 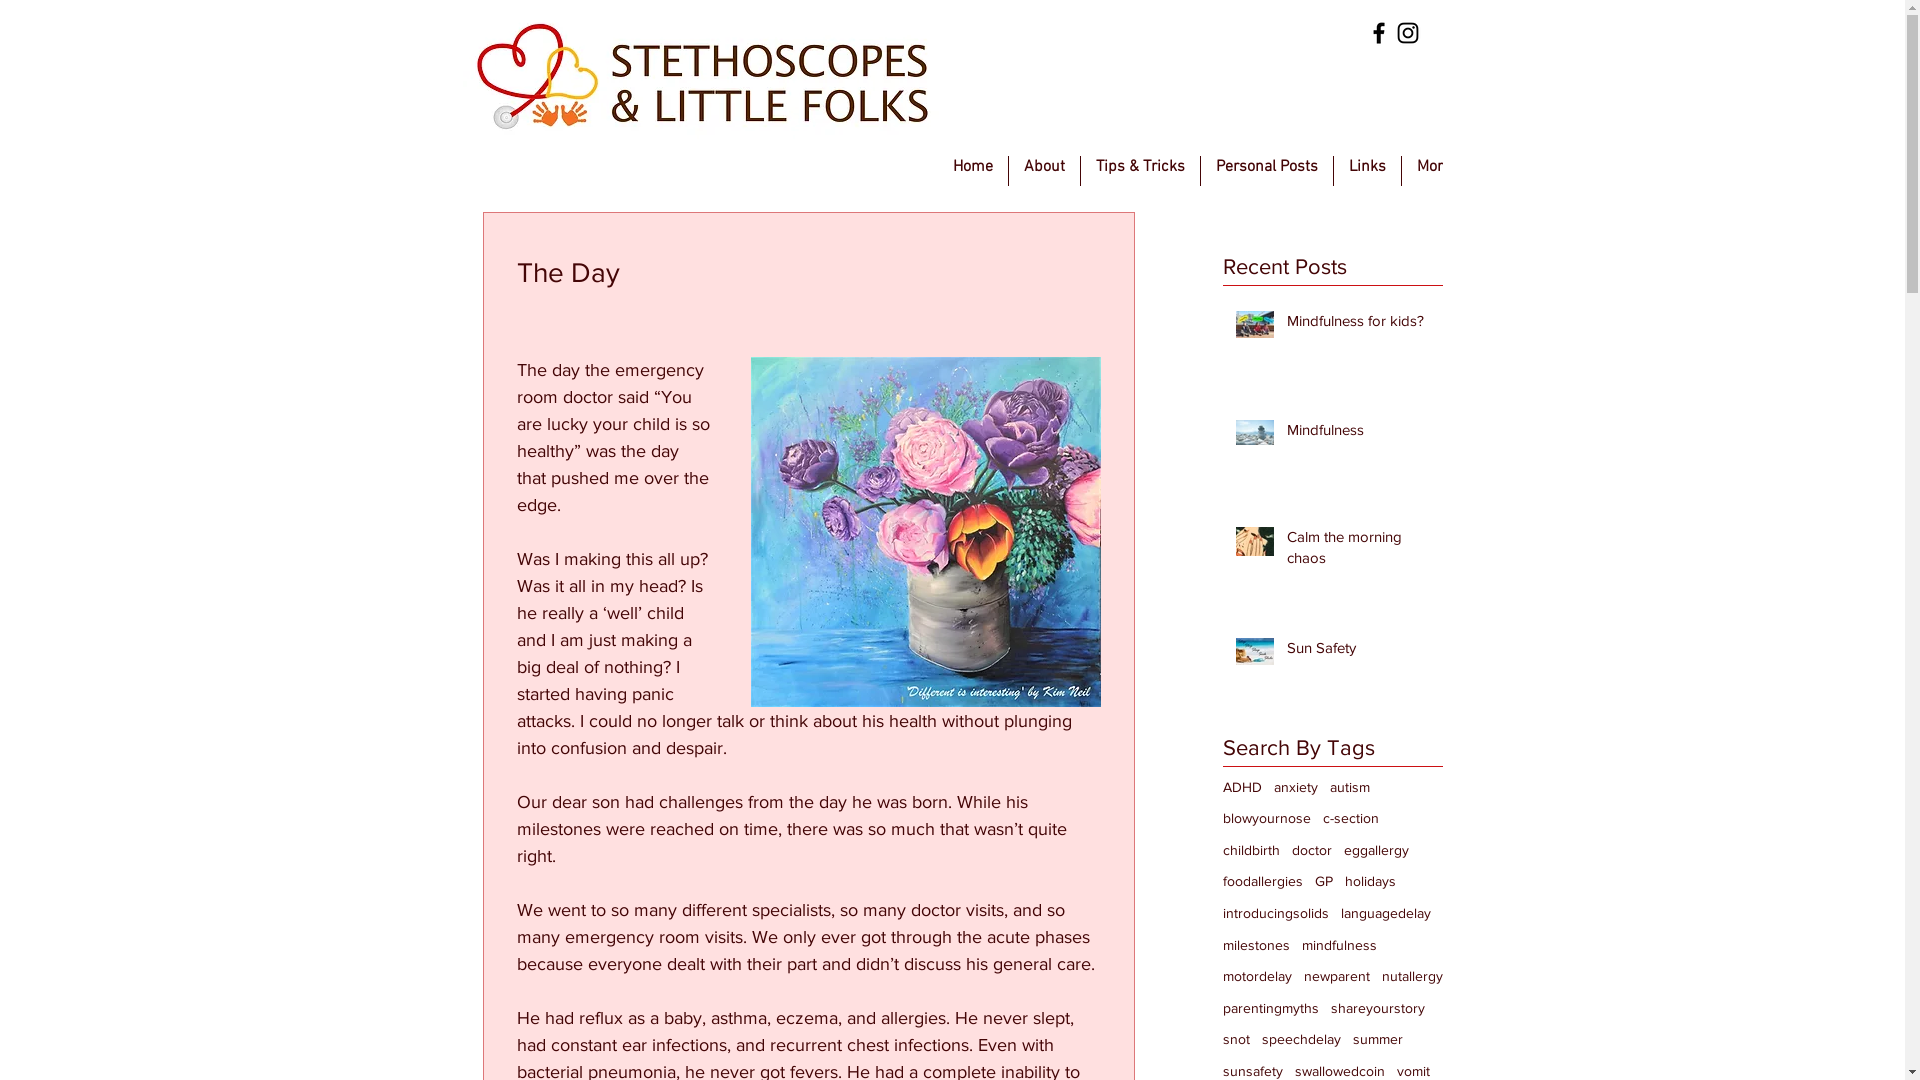 What do you see at coordinates (1296, 788) in the screenshot?
I see `anxiety` at bounding box center [1296, 788].